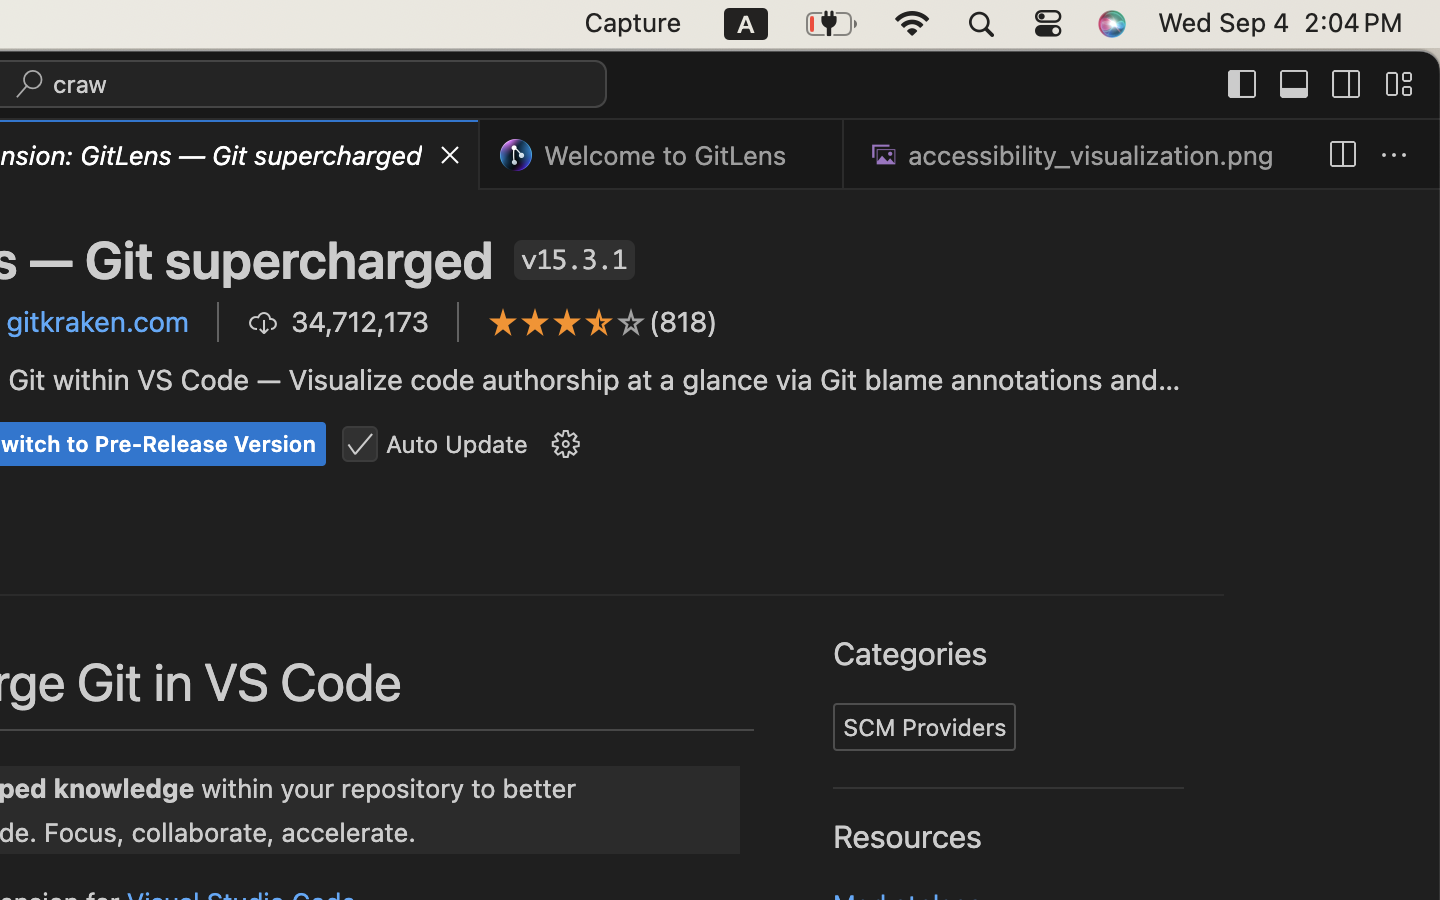 The height and width of the screenshot is (900, 1440). Describe the element at coordinates (1279, 258) in the screenshot. I see `Version` at that location.